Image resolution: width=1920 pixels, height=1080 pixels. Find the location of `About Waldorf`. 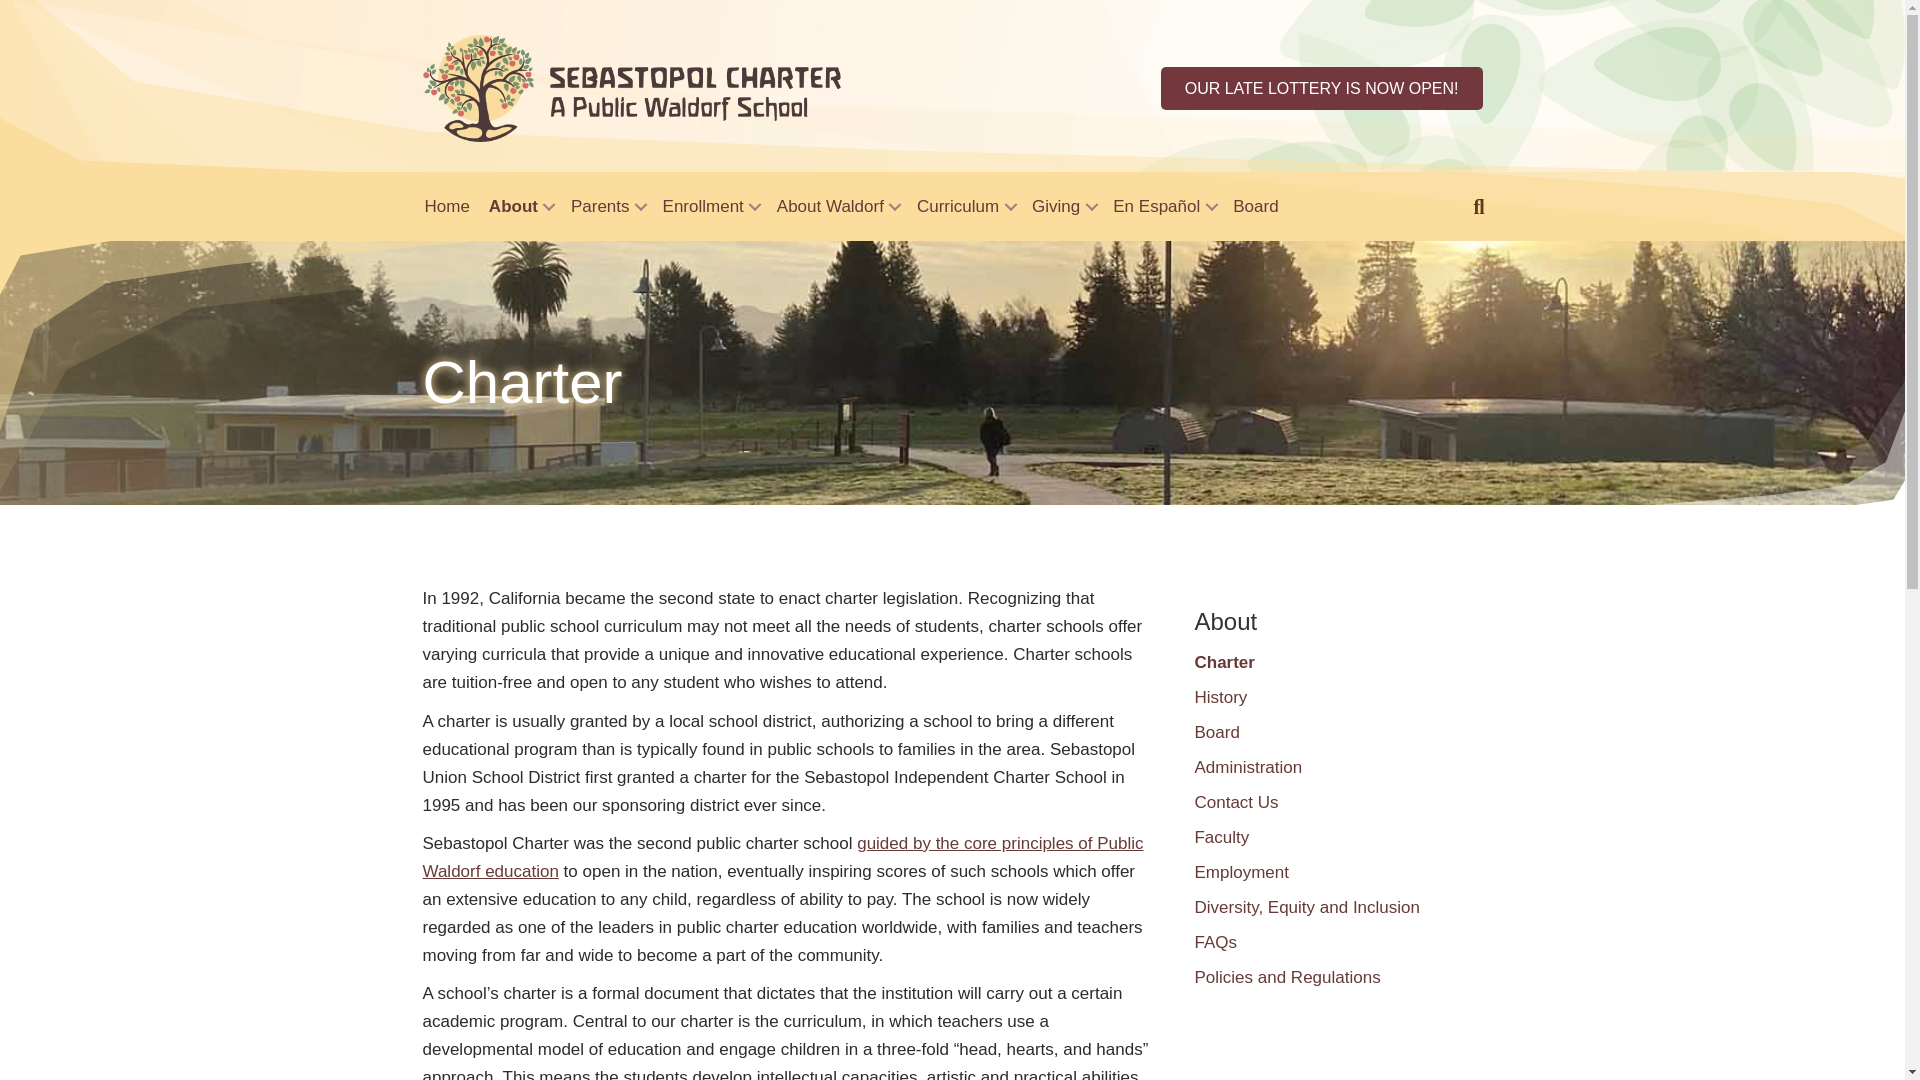

About Waldorf is located at coordinates (837, 206).